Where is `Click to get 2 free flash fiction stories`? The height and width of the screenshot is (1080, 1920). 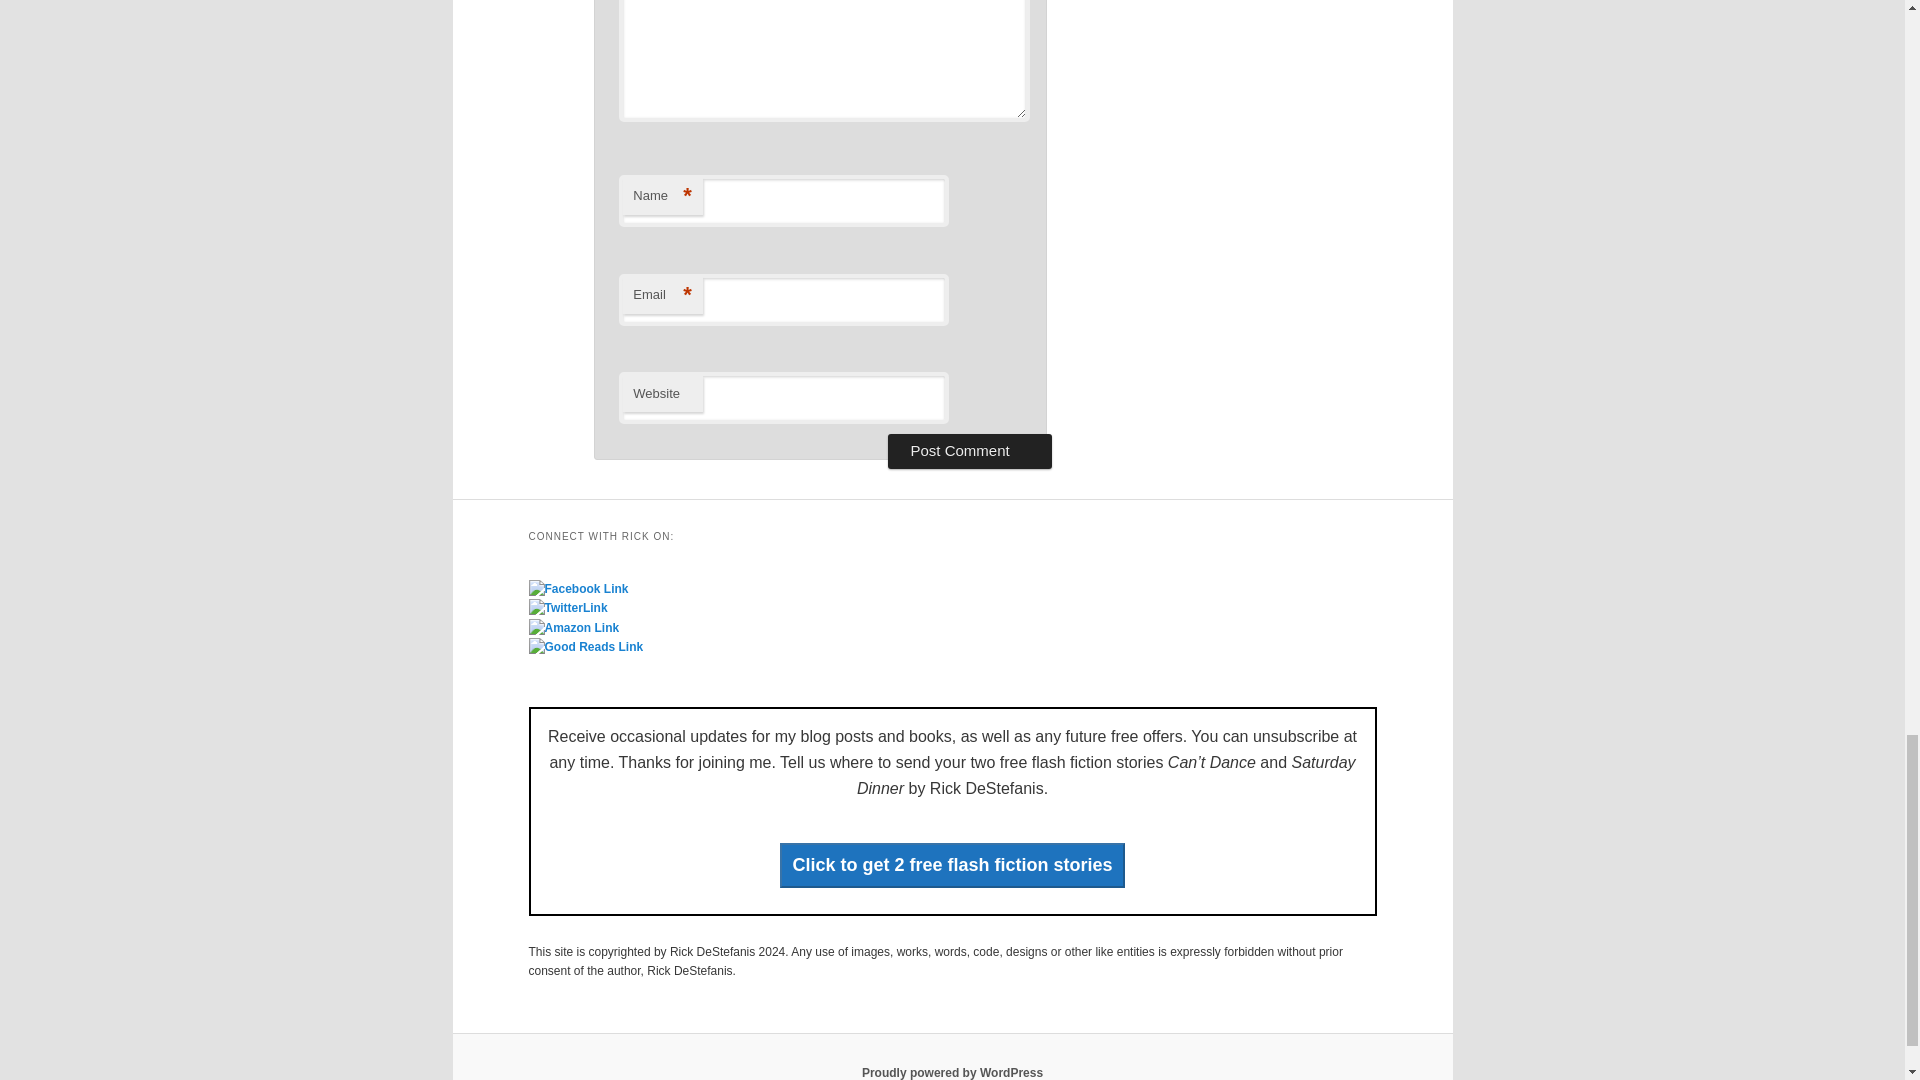 Click to get 2 free flash fiction stories is located at coordinates (951, 865).